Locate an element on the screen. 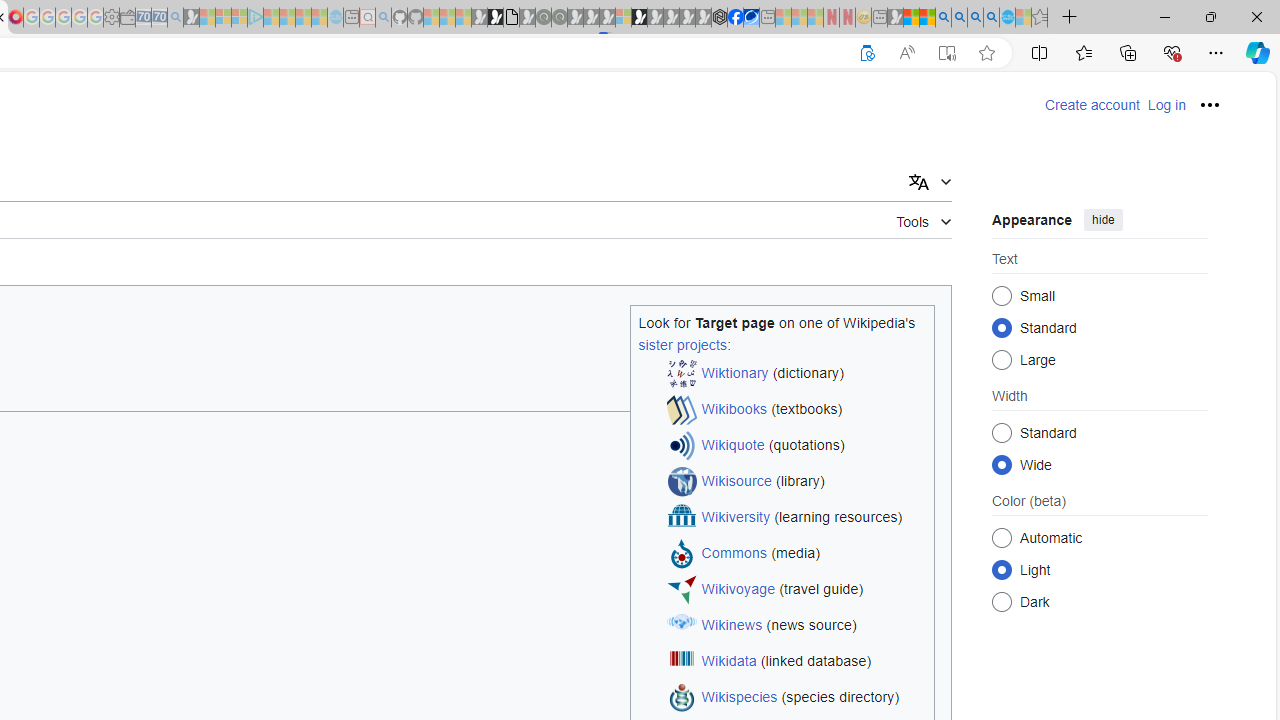 This screenshot has width=1280, height=720. Wikisource is located at coordinates (736, 482).